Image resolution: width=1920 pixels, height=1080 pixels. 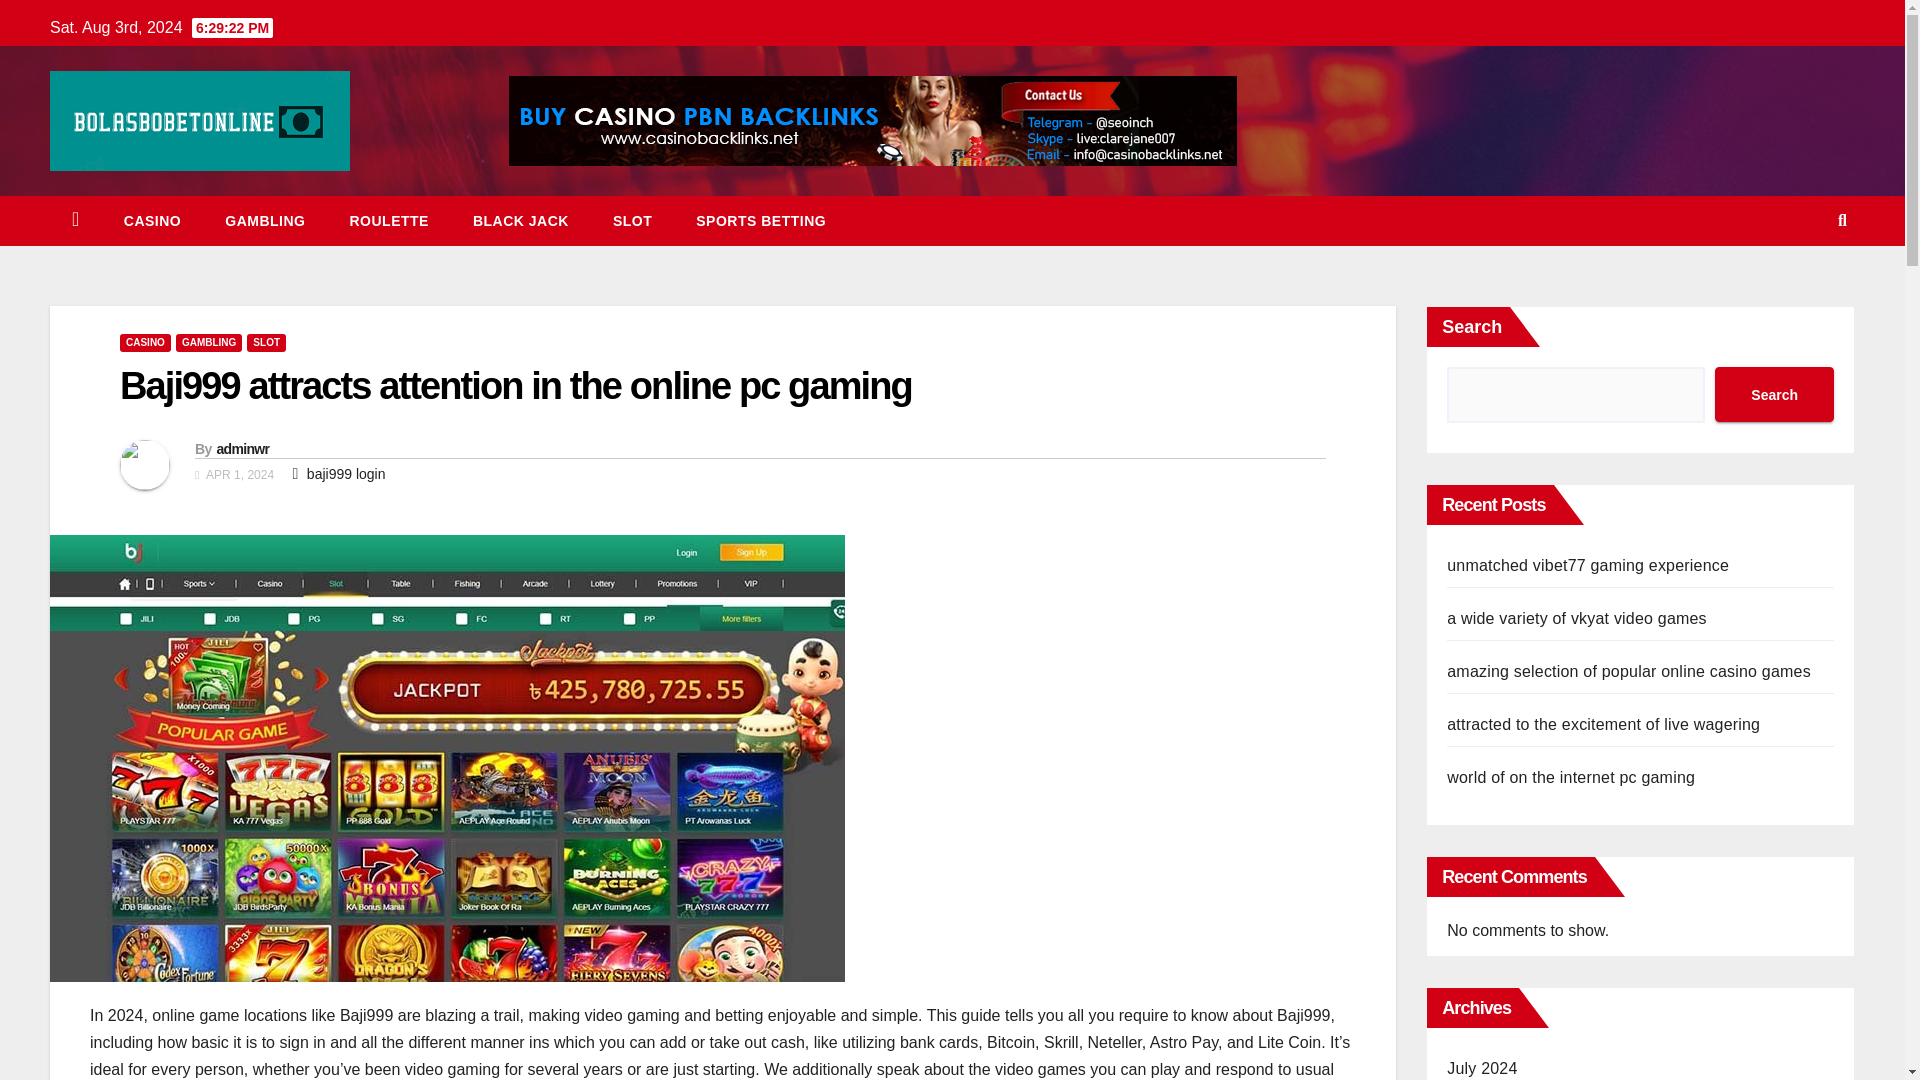 I want to click on SLOT, so click(x=266, y=342).